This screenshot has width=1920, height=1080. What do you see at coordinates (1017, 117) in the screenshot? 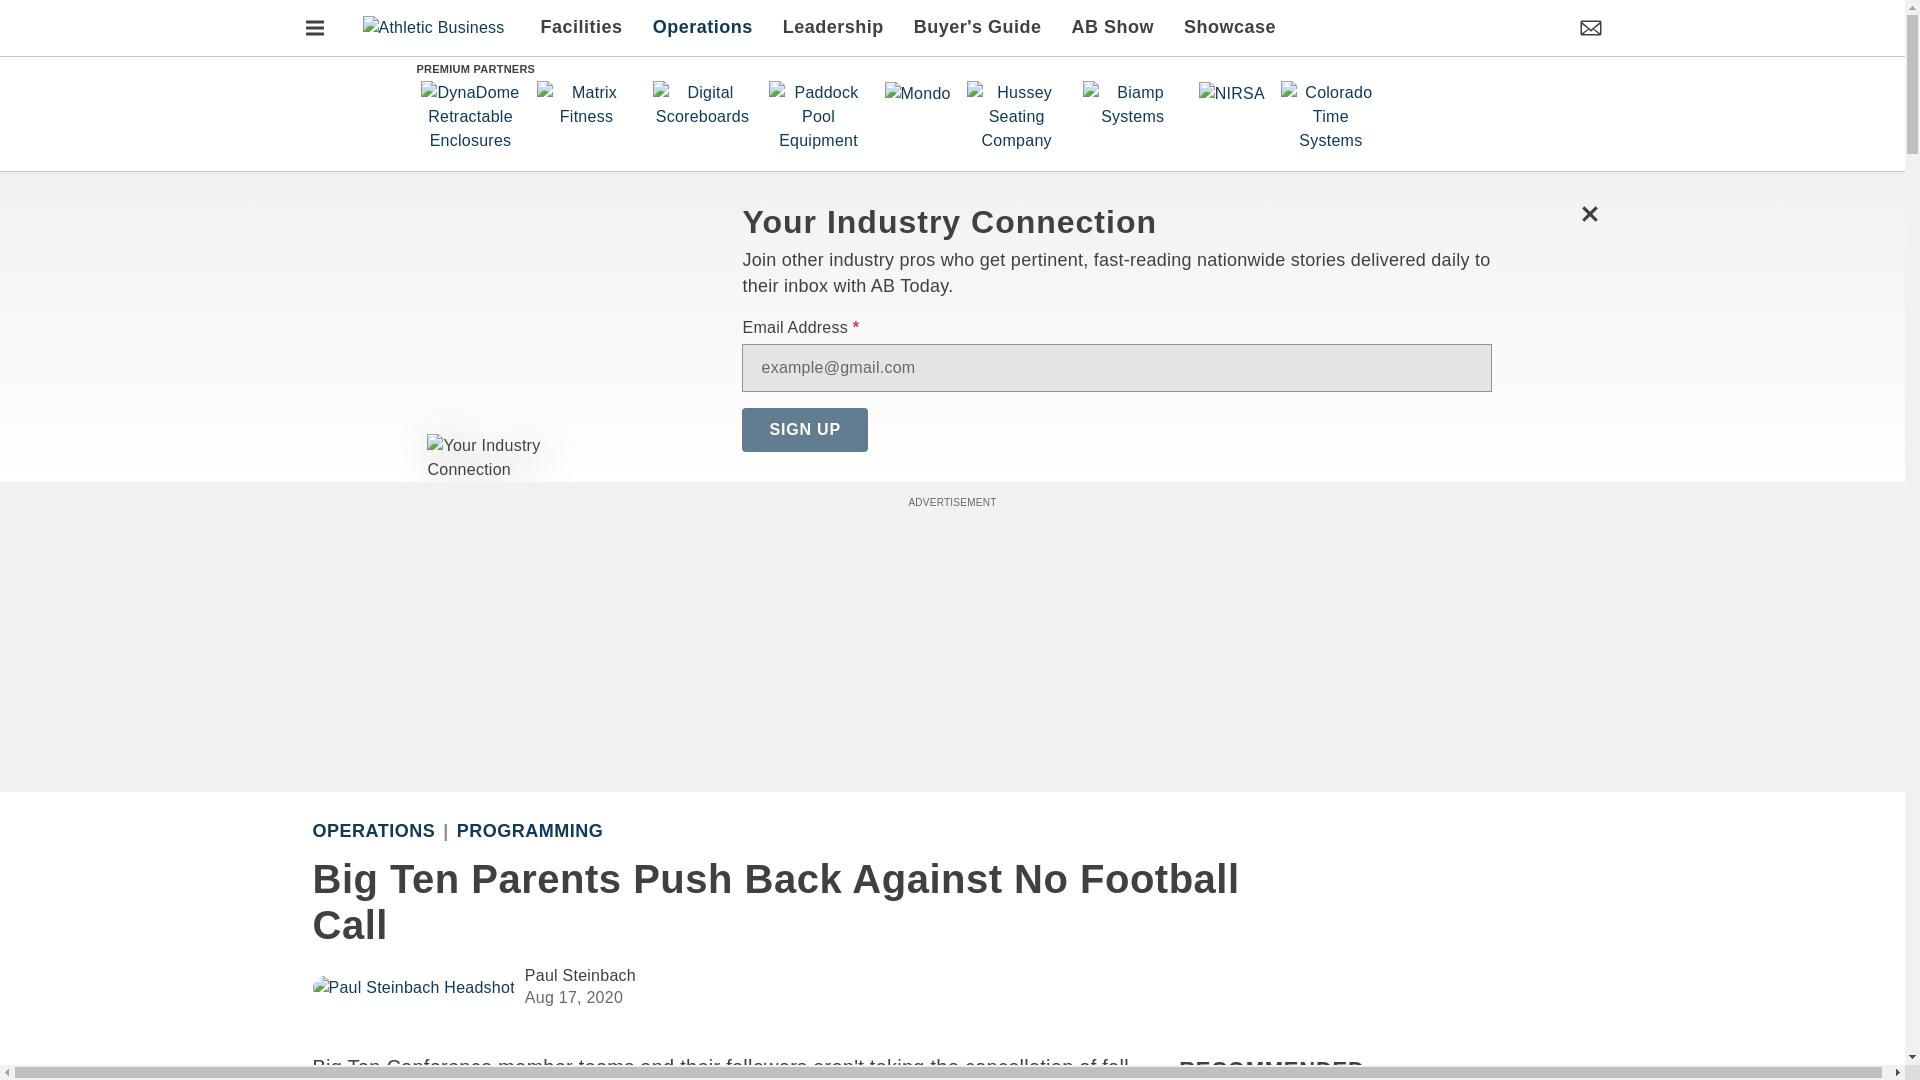
I see `Hussey Seating Company` at bounding box center [1017, 117].